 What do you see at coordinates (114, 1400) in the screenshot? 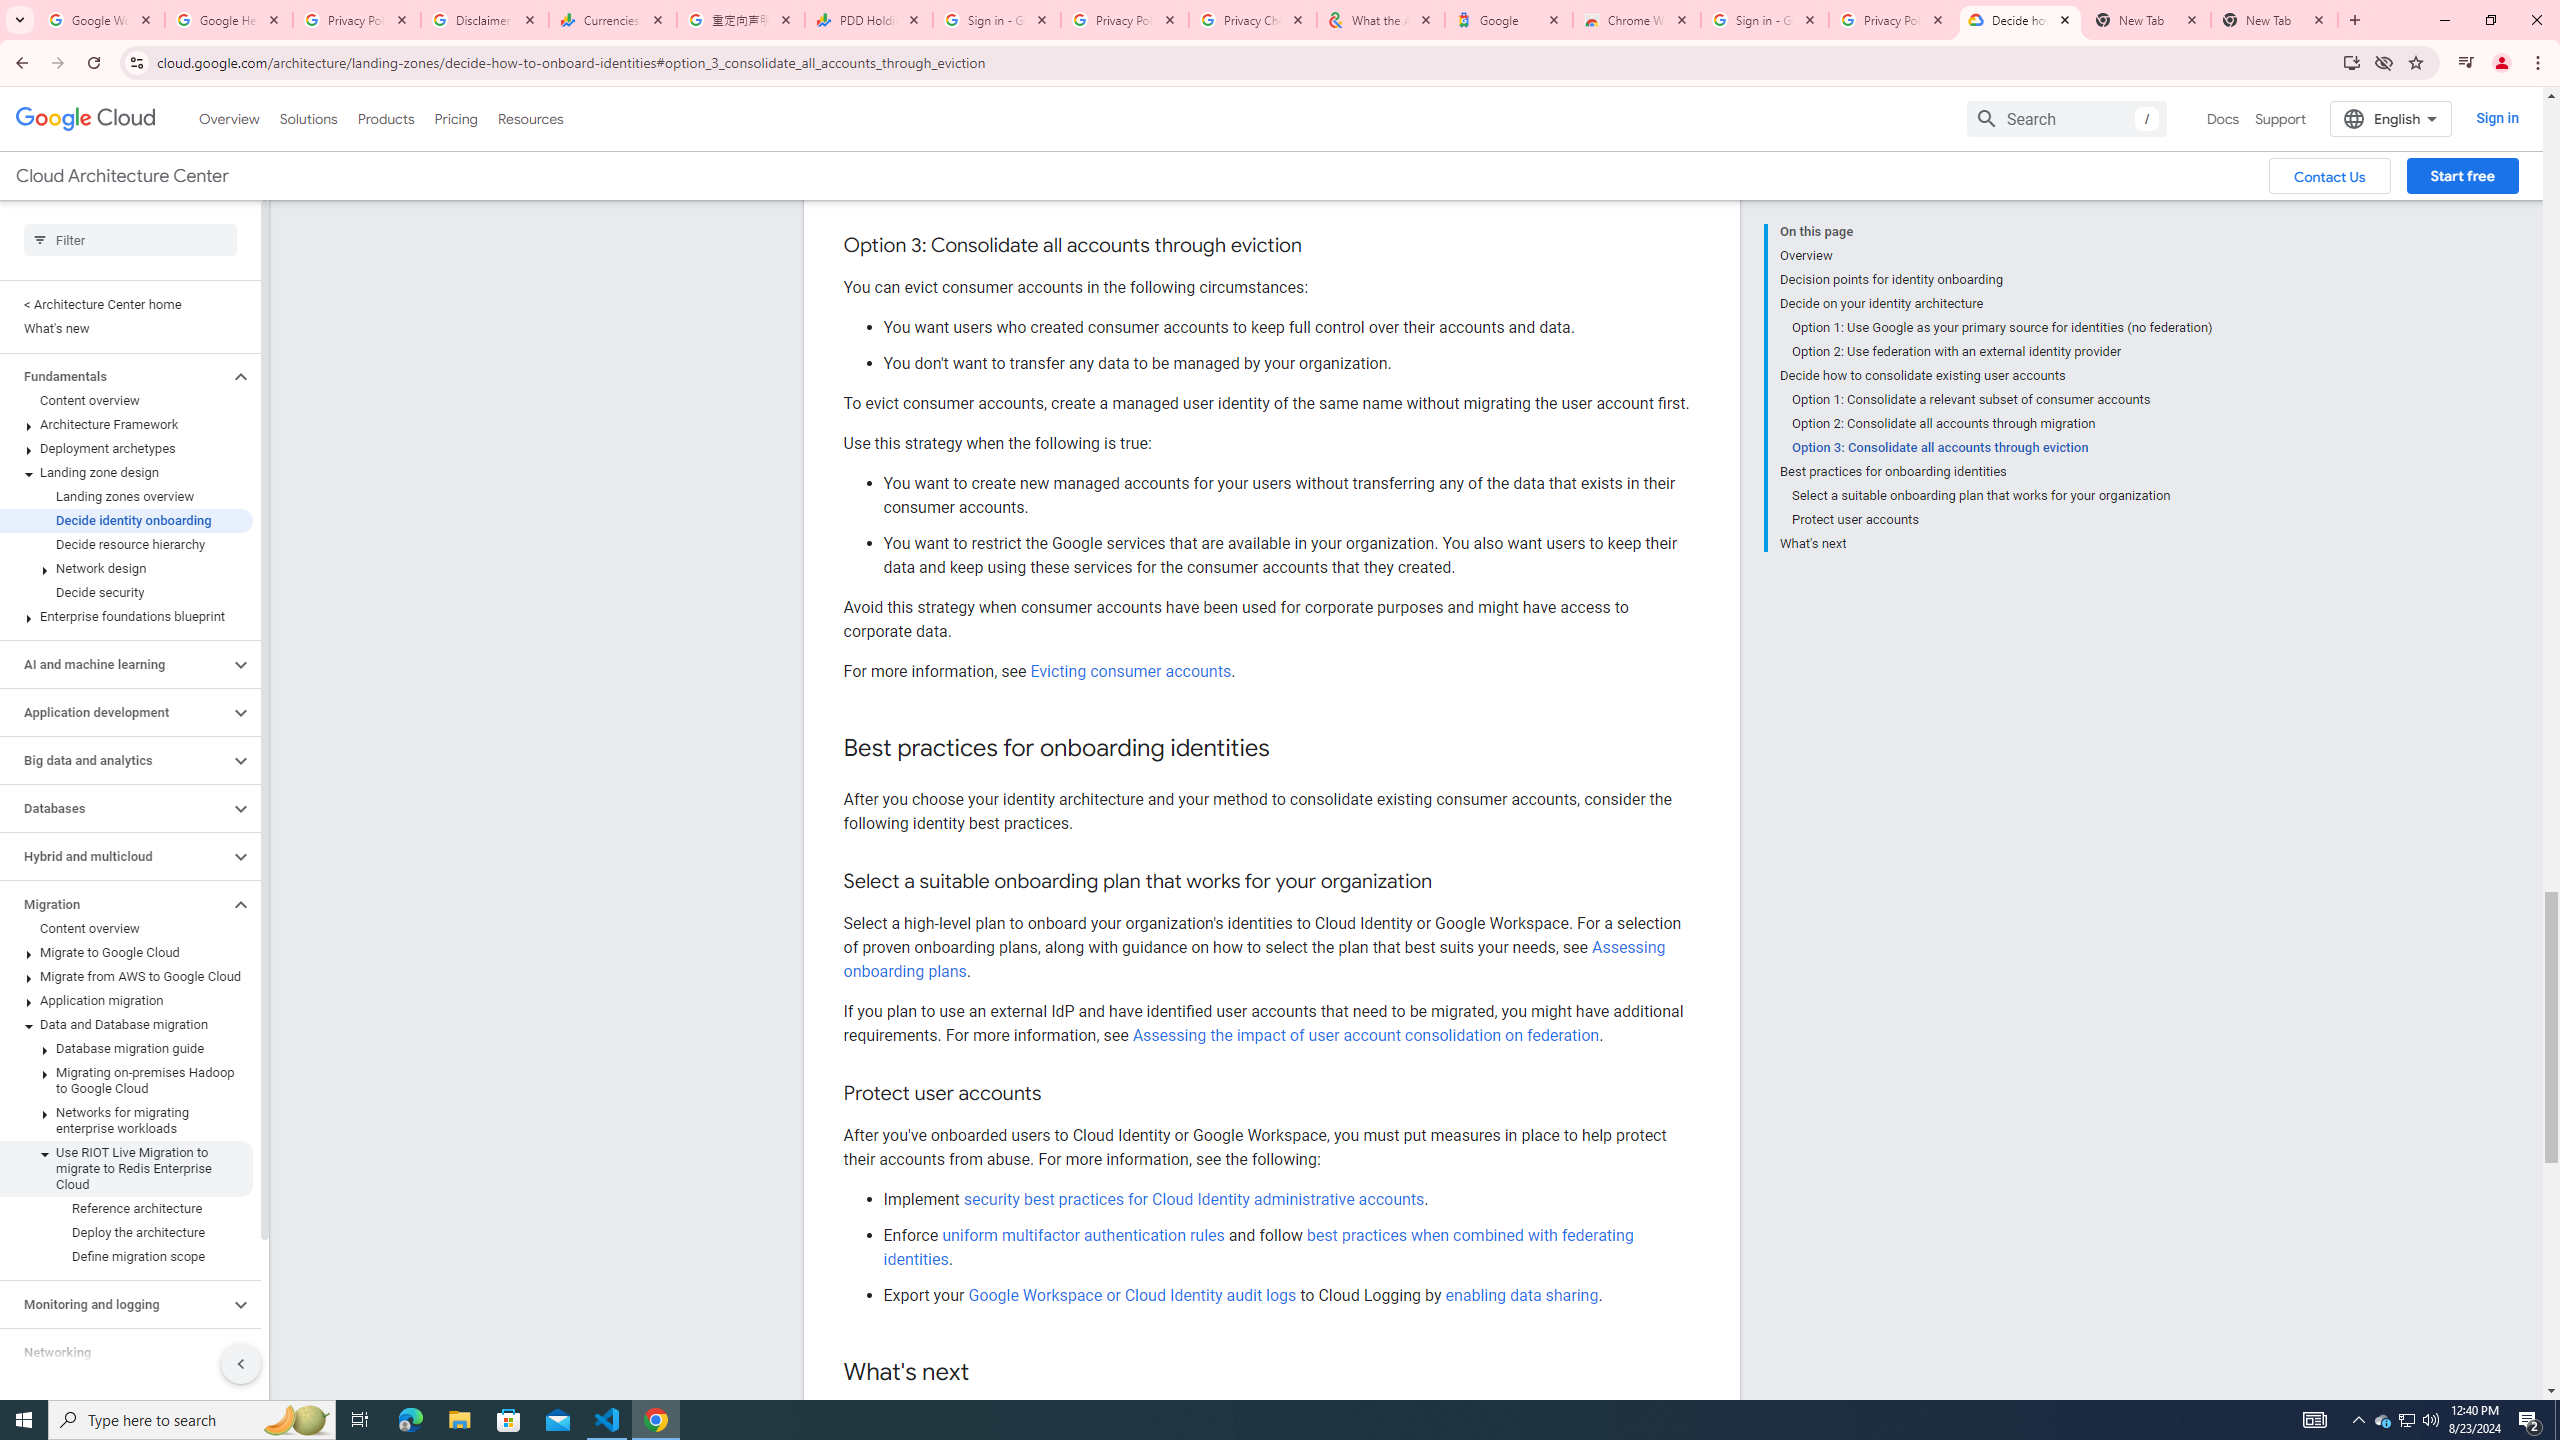
I see `Reliability and disaster recovery` at bounding box center [114, 1400].